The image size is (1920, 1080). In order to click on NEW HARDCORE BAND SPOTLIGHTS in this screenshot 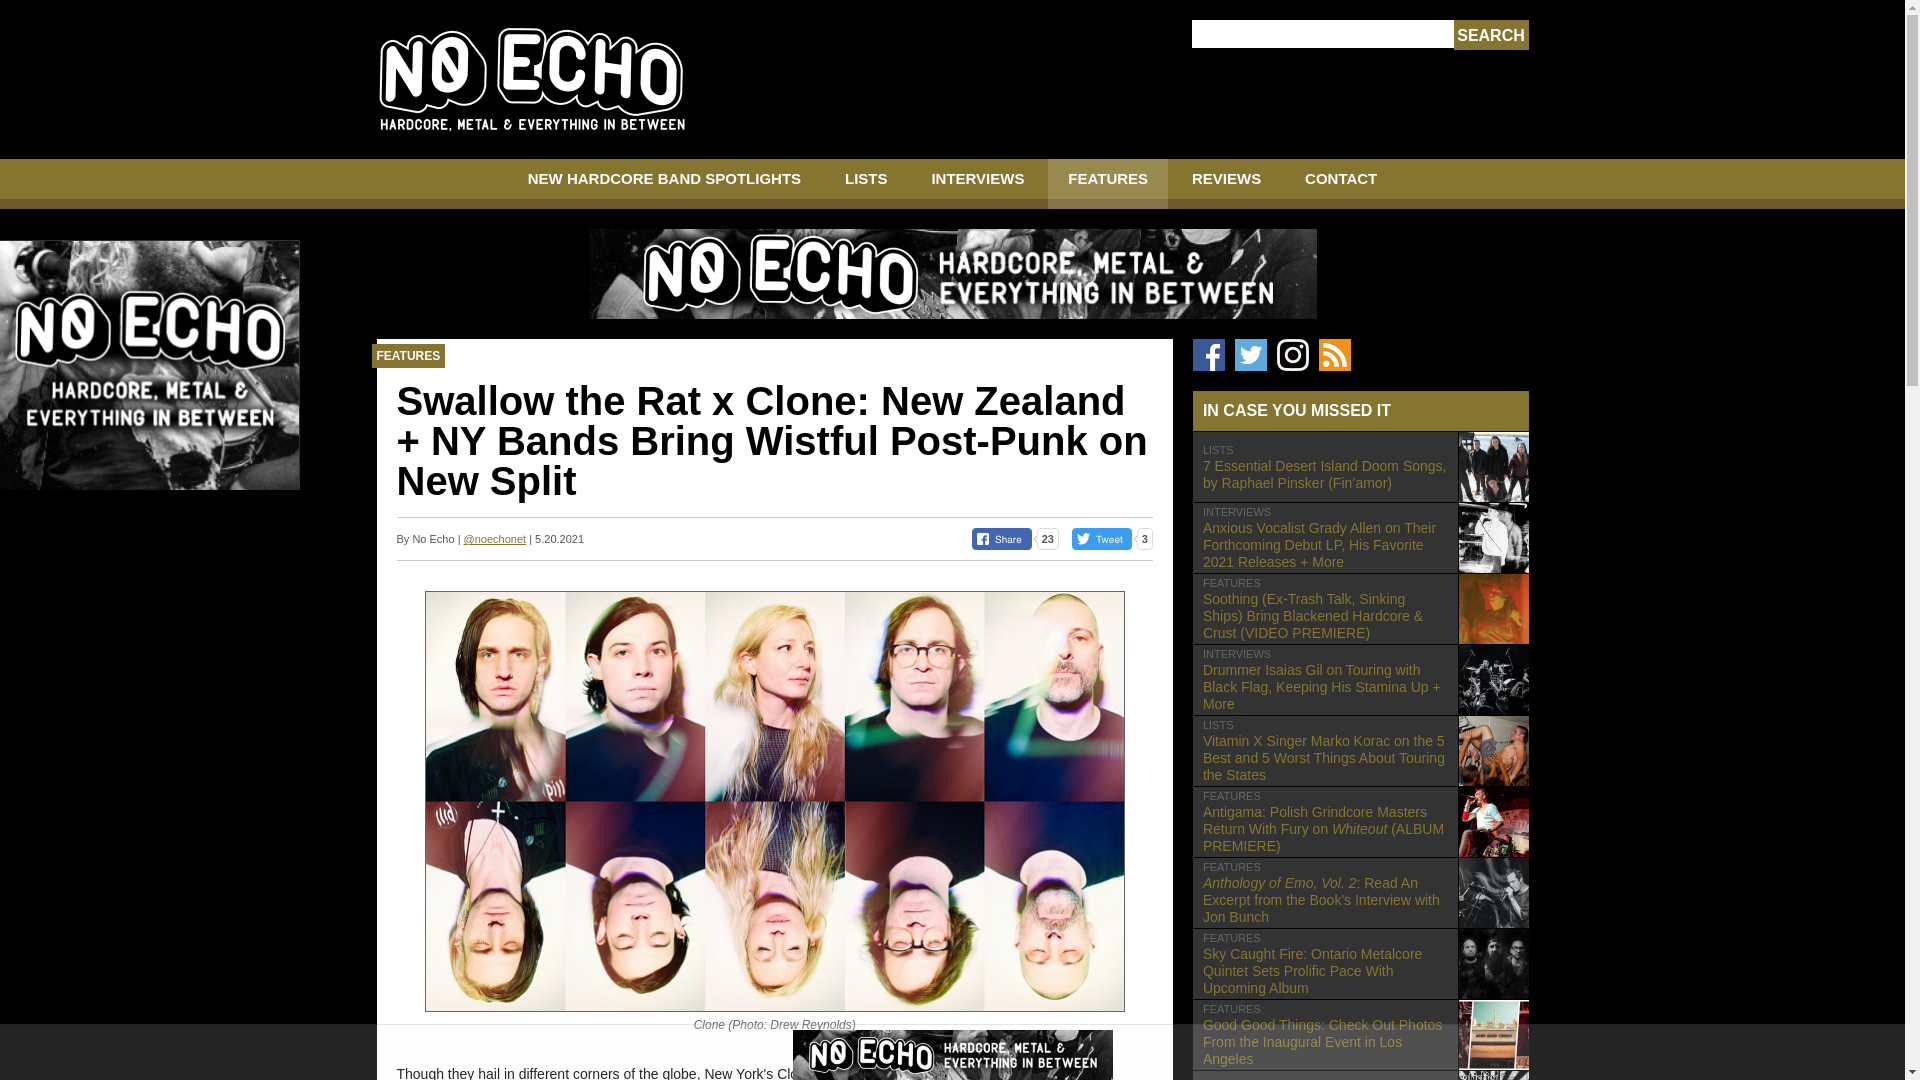, I will do `click(664, 184)`.